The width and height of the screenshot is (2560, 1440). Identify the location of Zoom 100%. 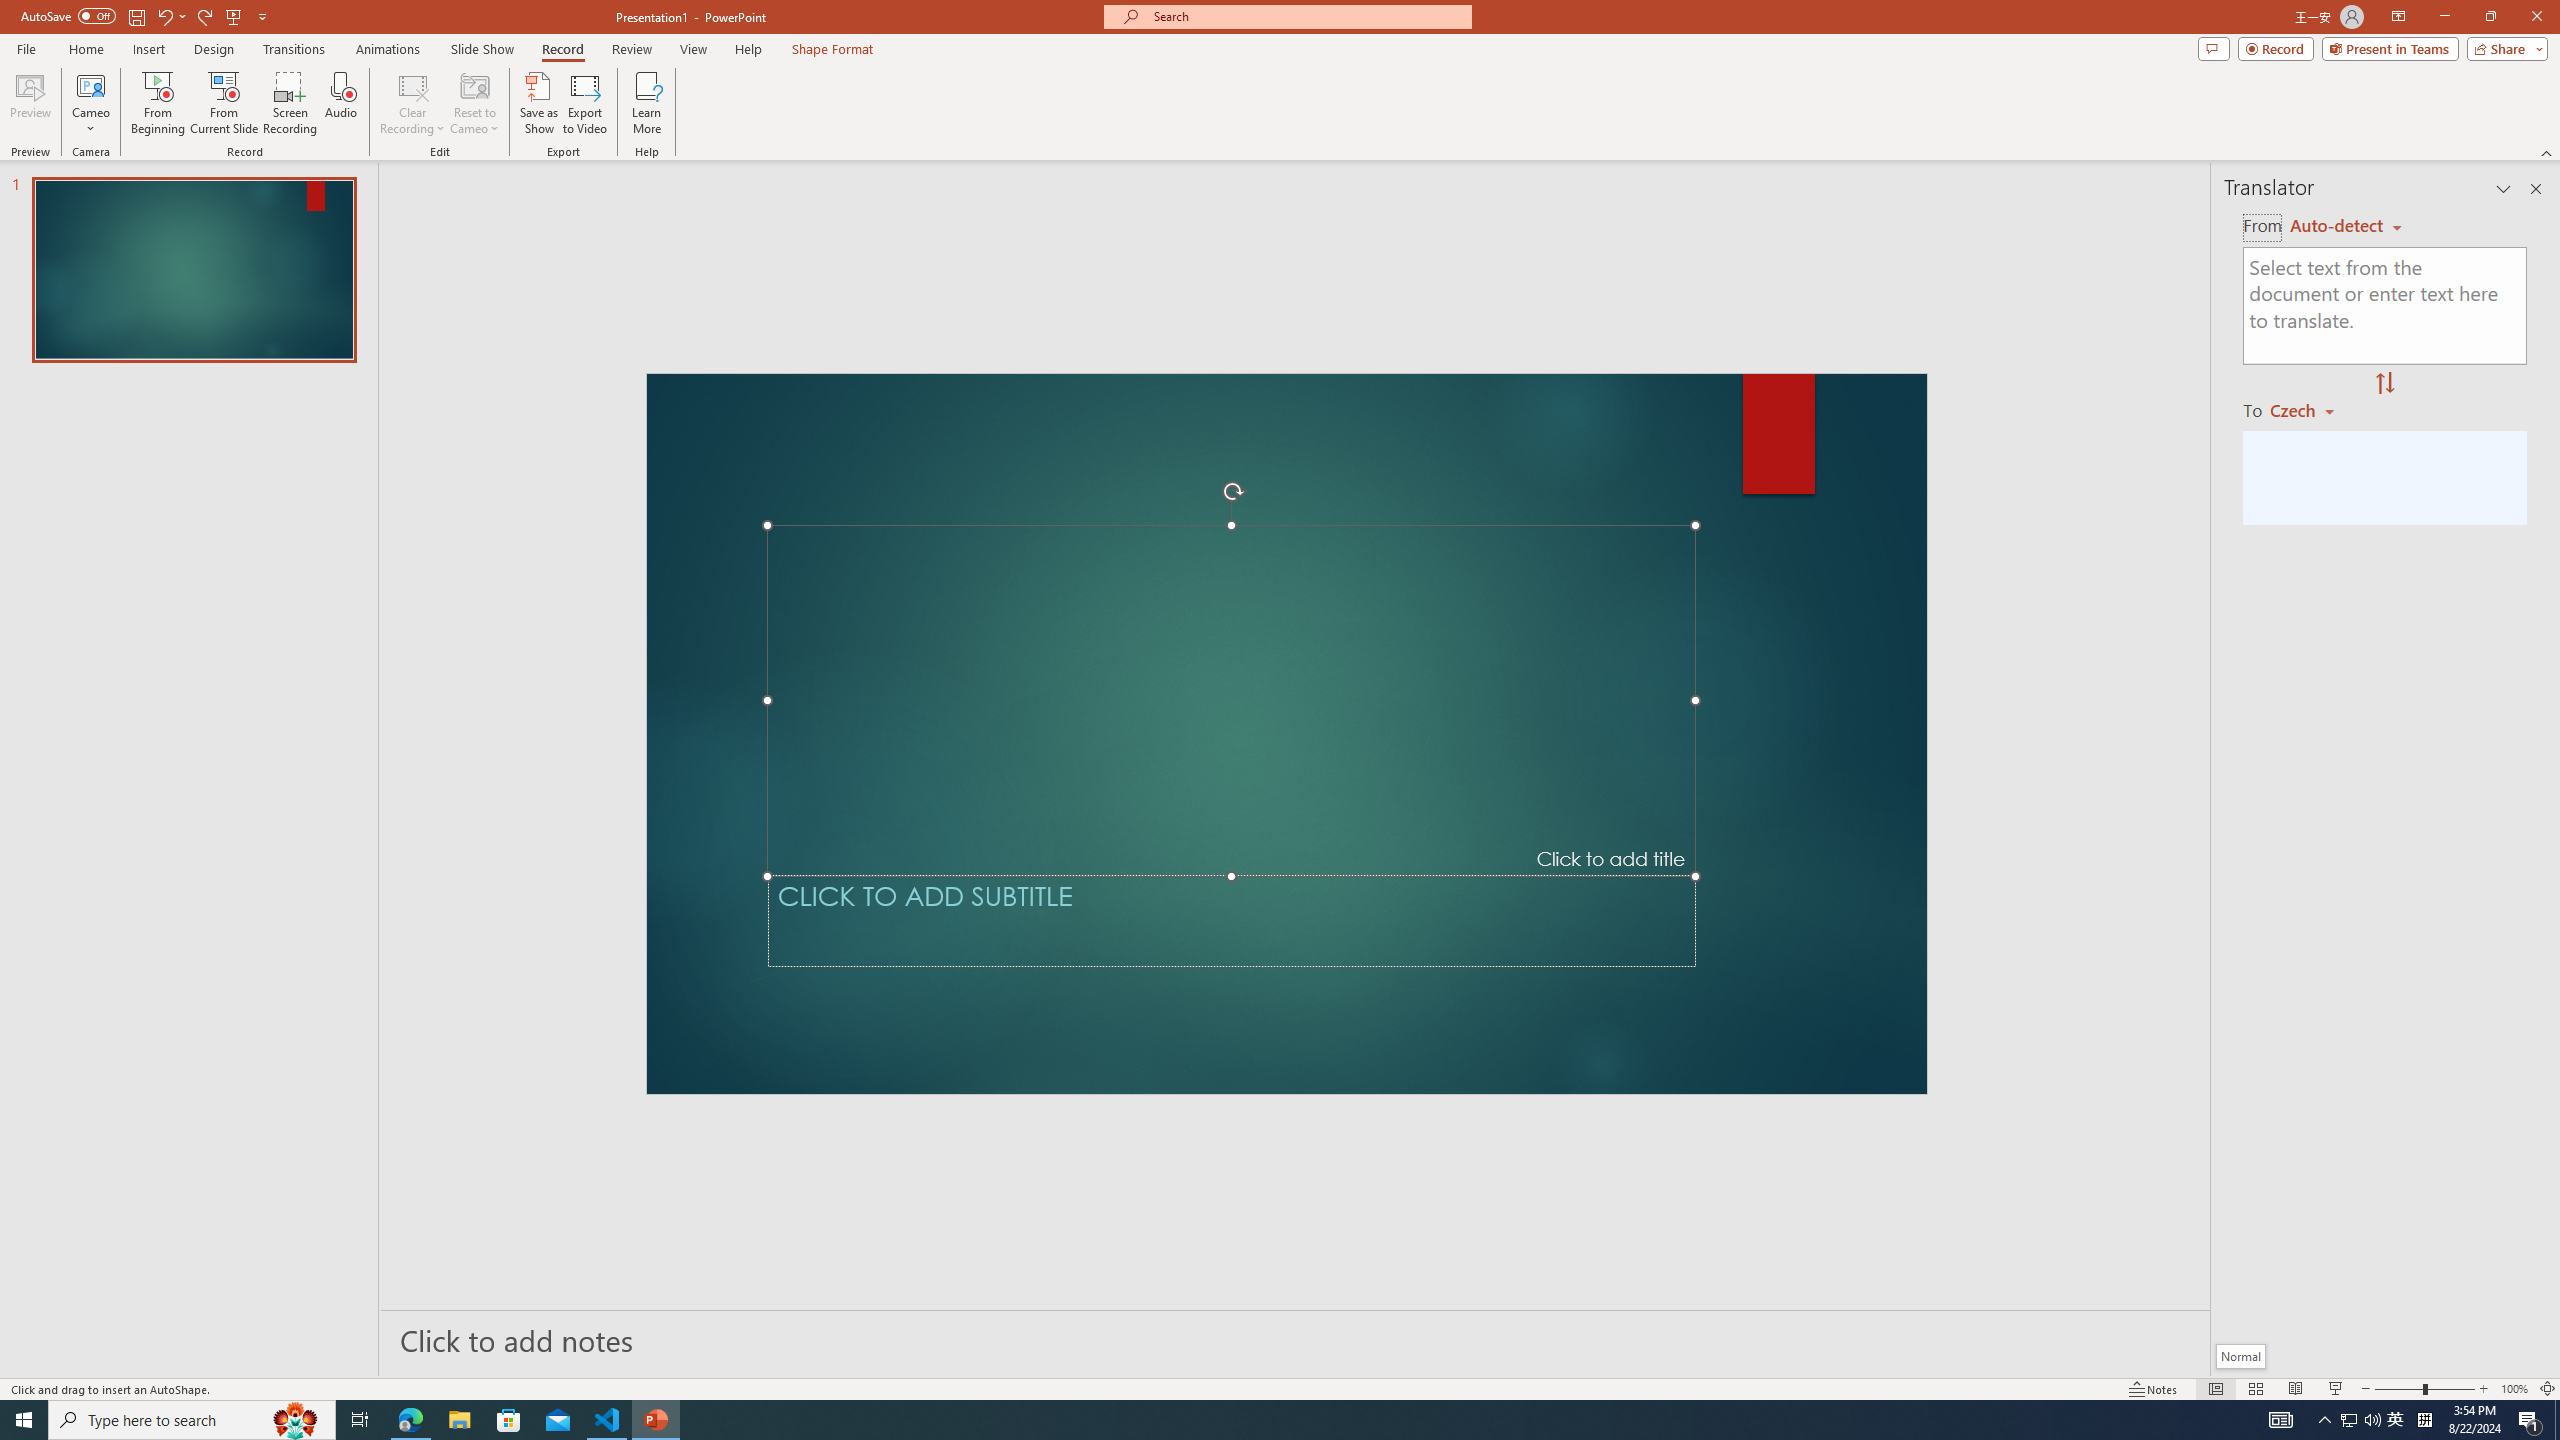
(2514, 1389).